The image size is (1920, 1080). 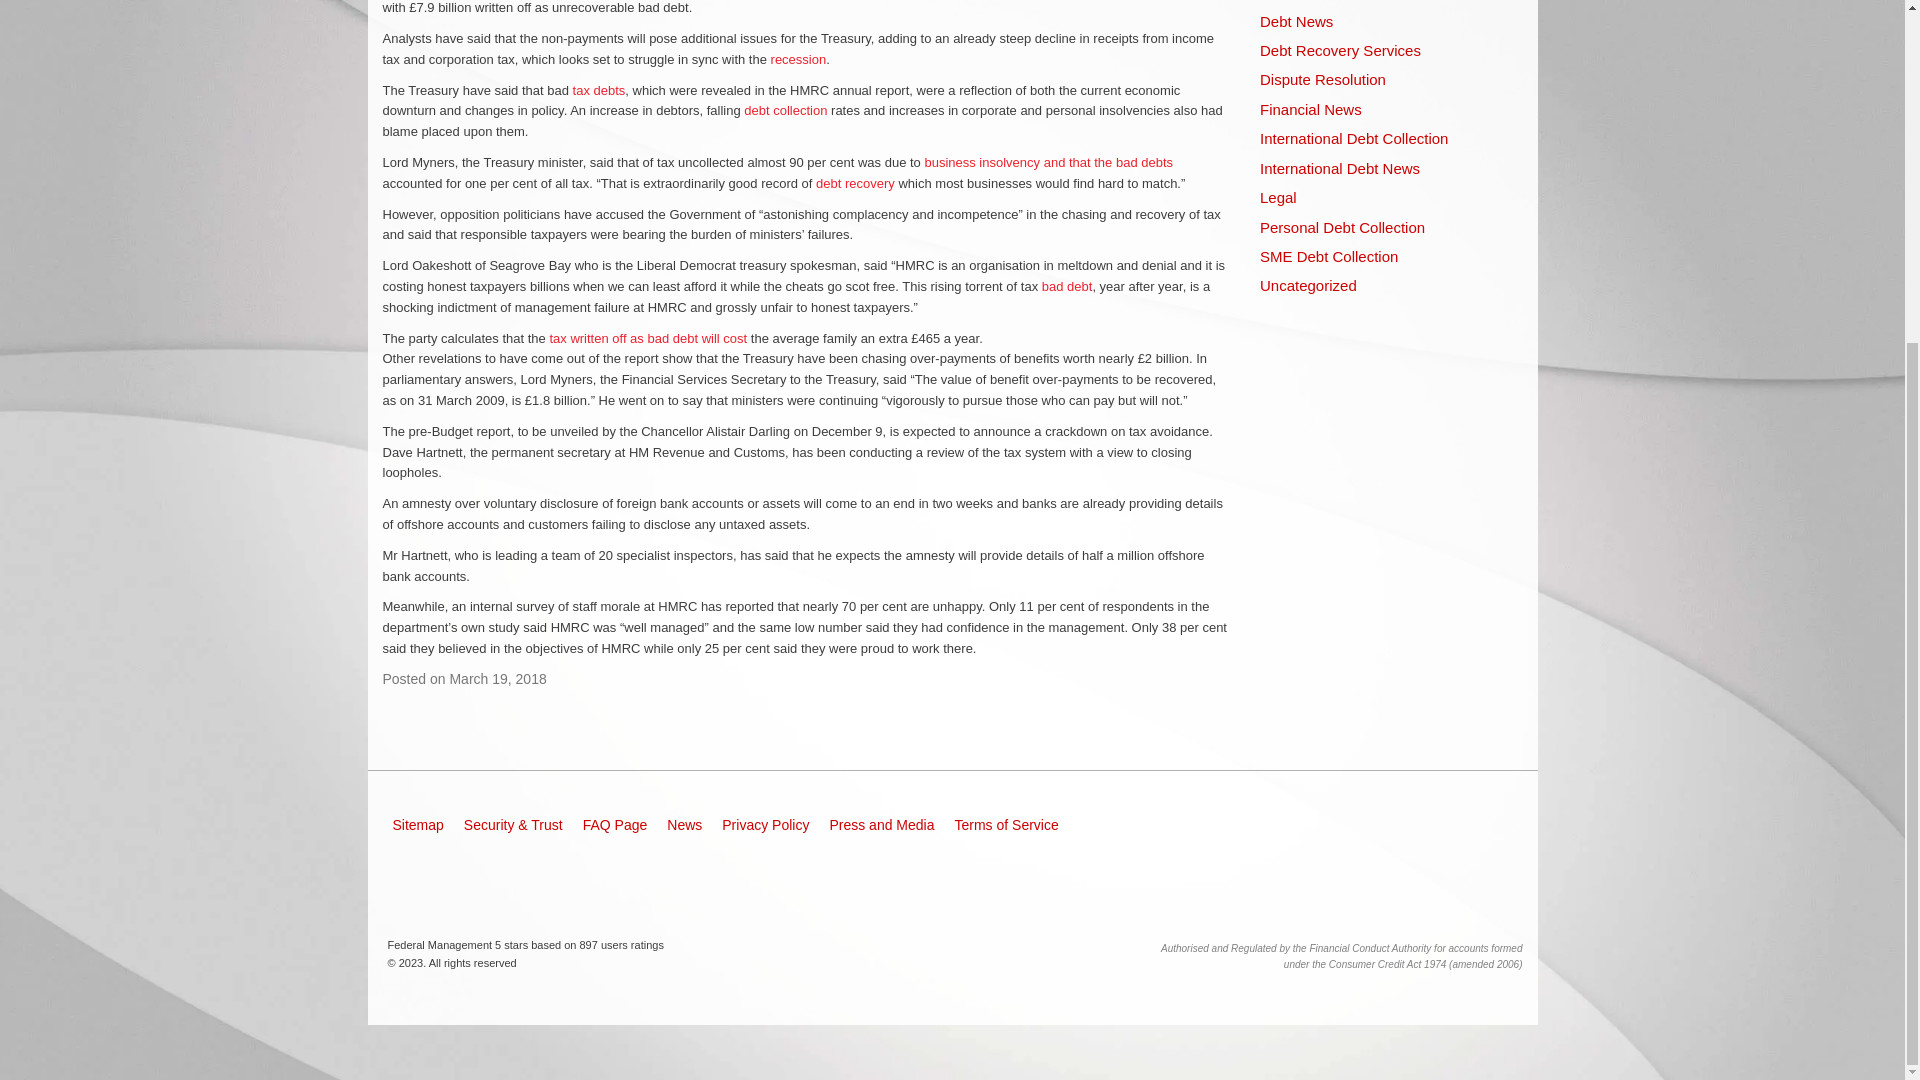 I want to click on bad debt, so click(x=1067, y=286).